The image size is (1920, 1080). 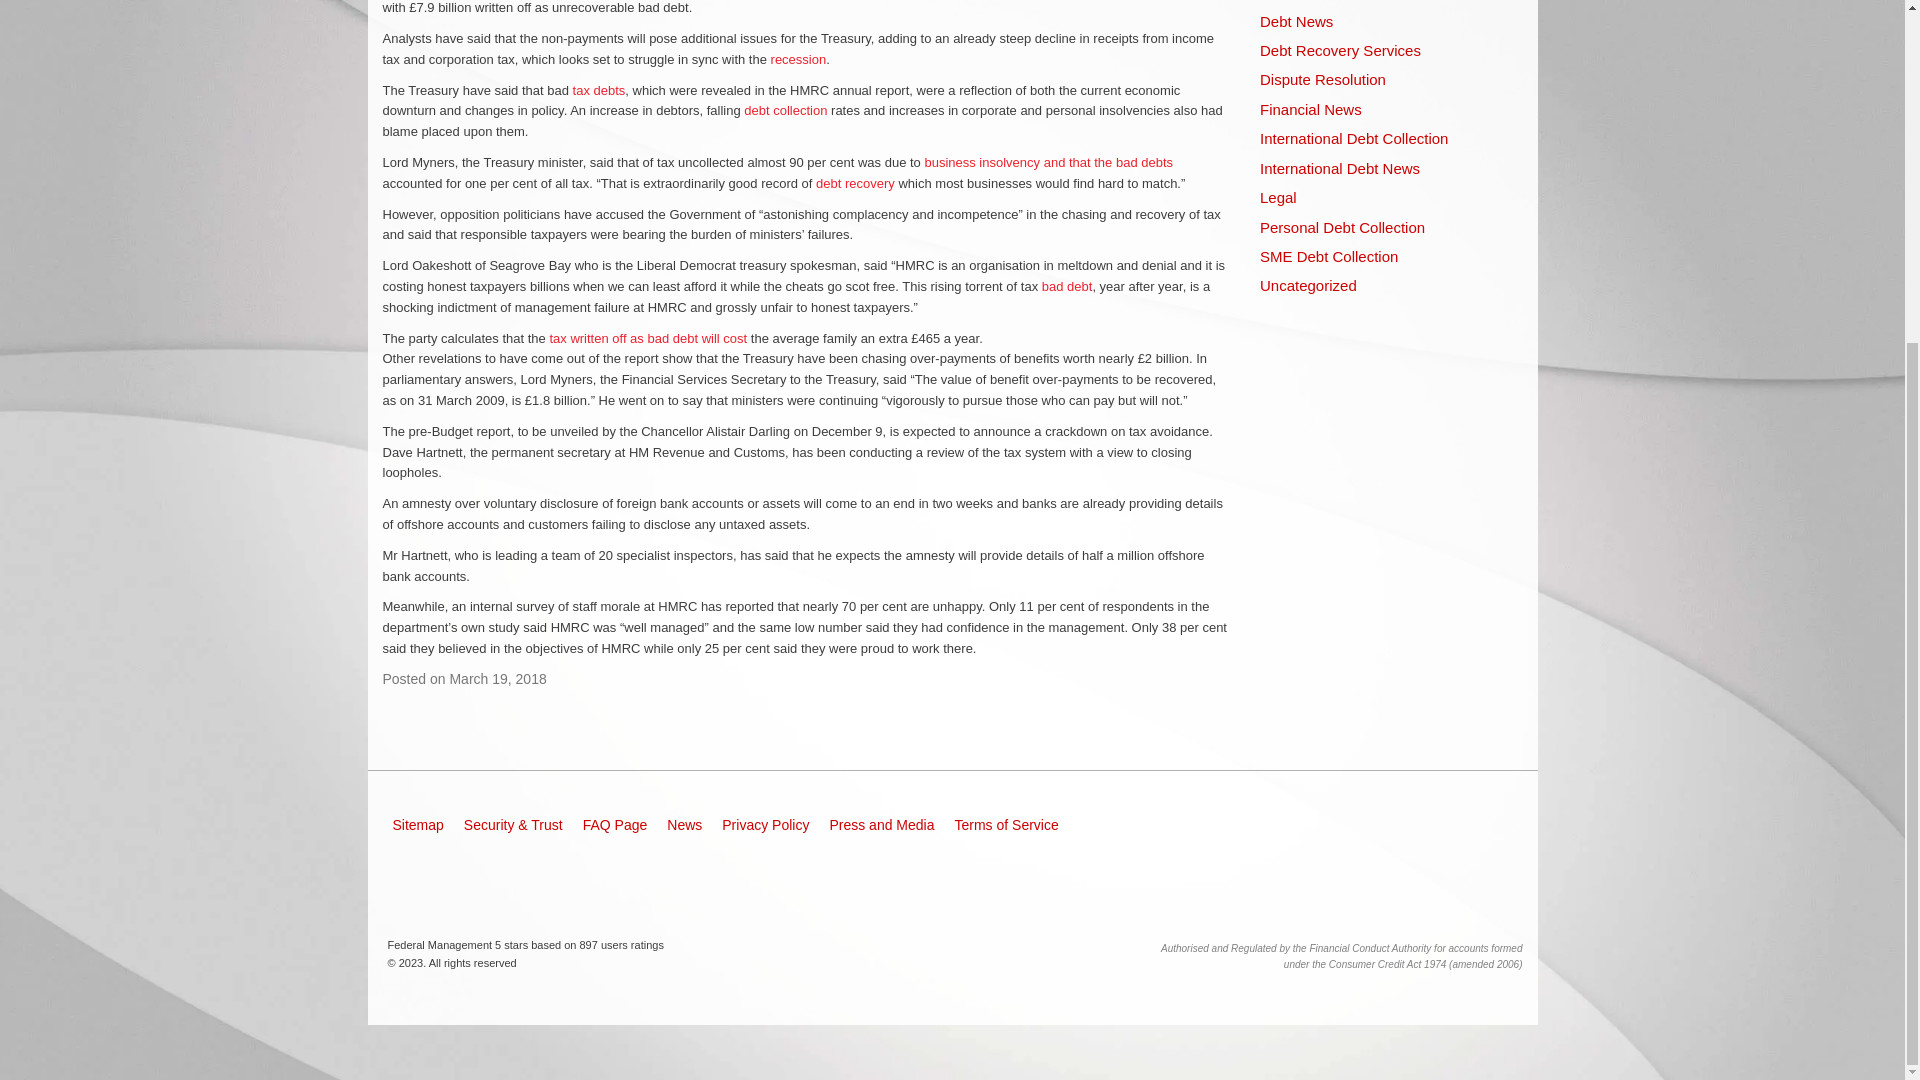 I want to click on bad debt, so click(x=1067, y=286).